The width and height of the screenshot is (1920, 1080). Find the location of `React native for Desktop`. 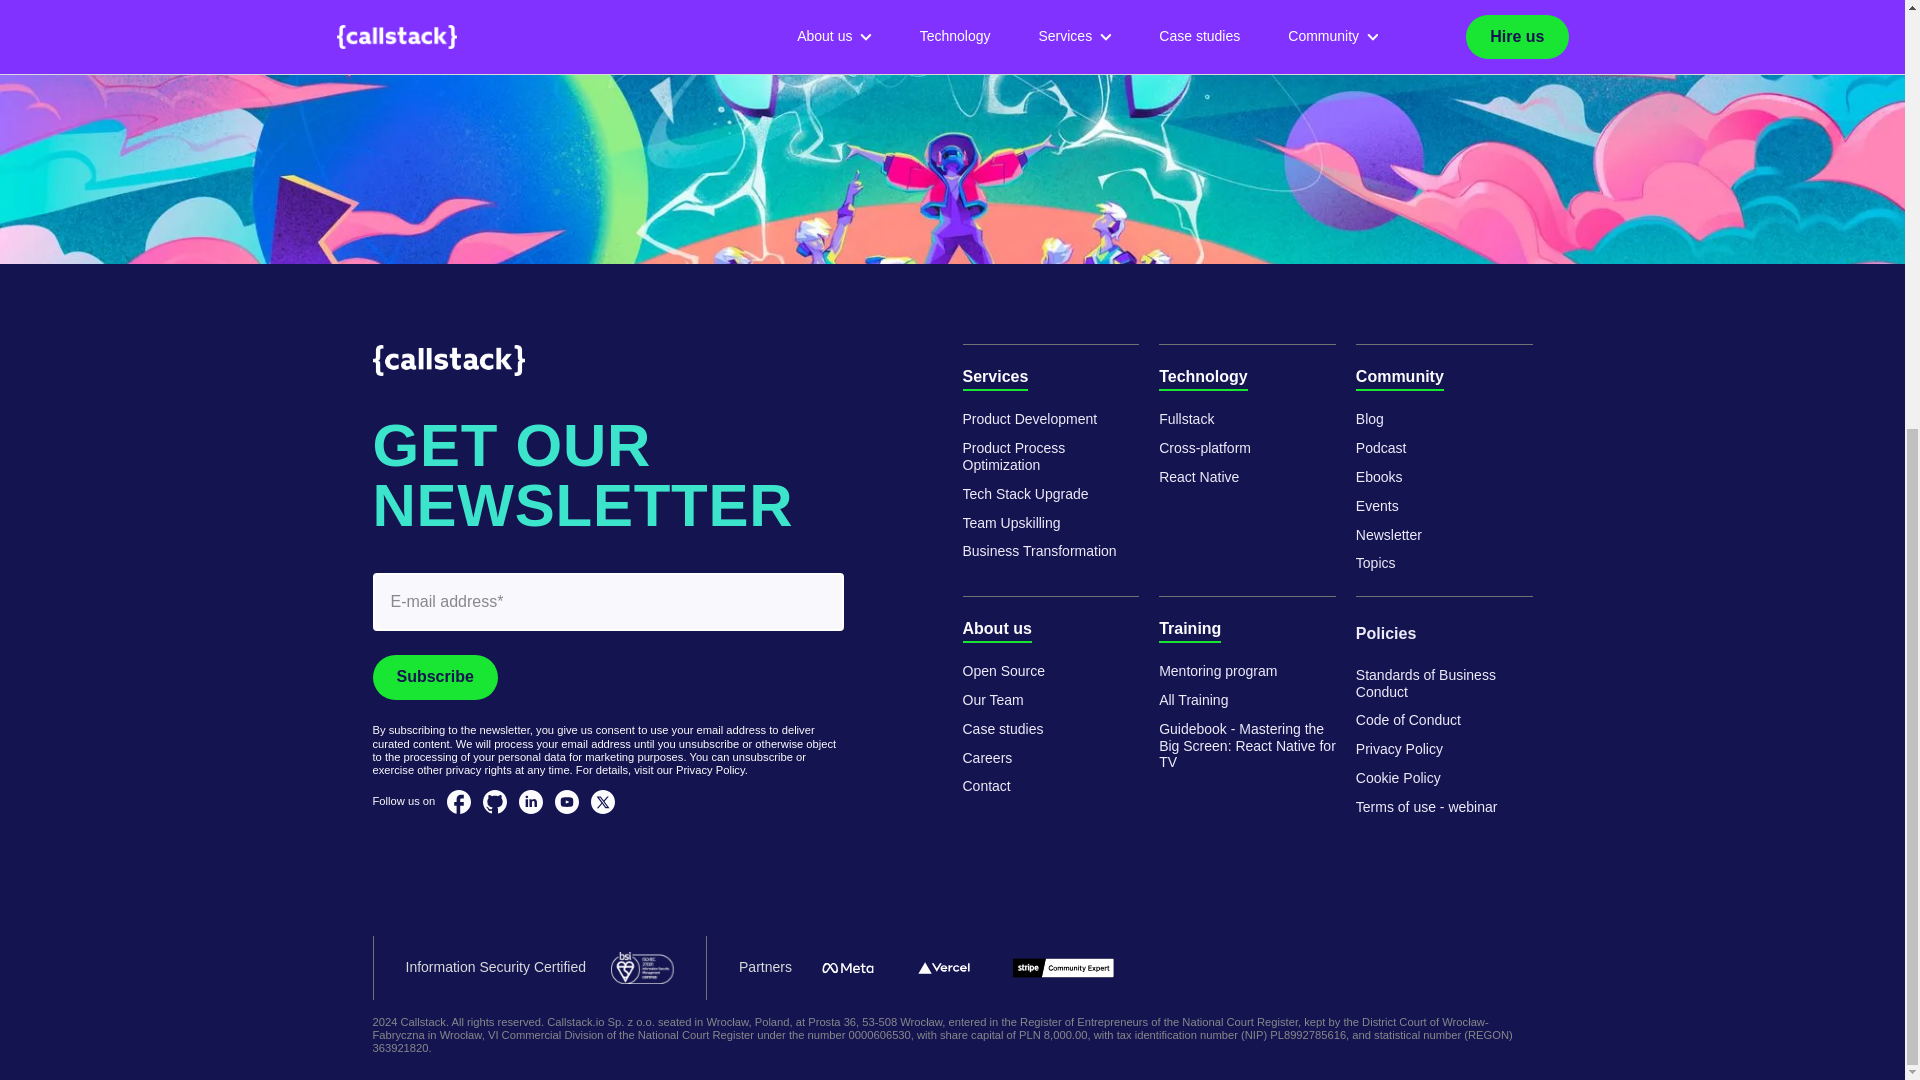

React native for Desktop is located at coordinates (1186, 419).